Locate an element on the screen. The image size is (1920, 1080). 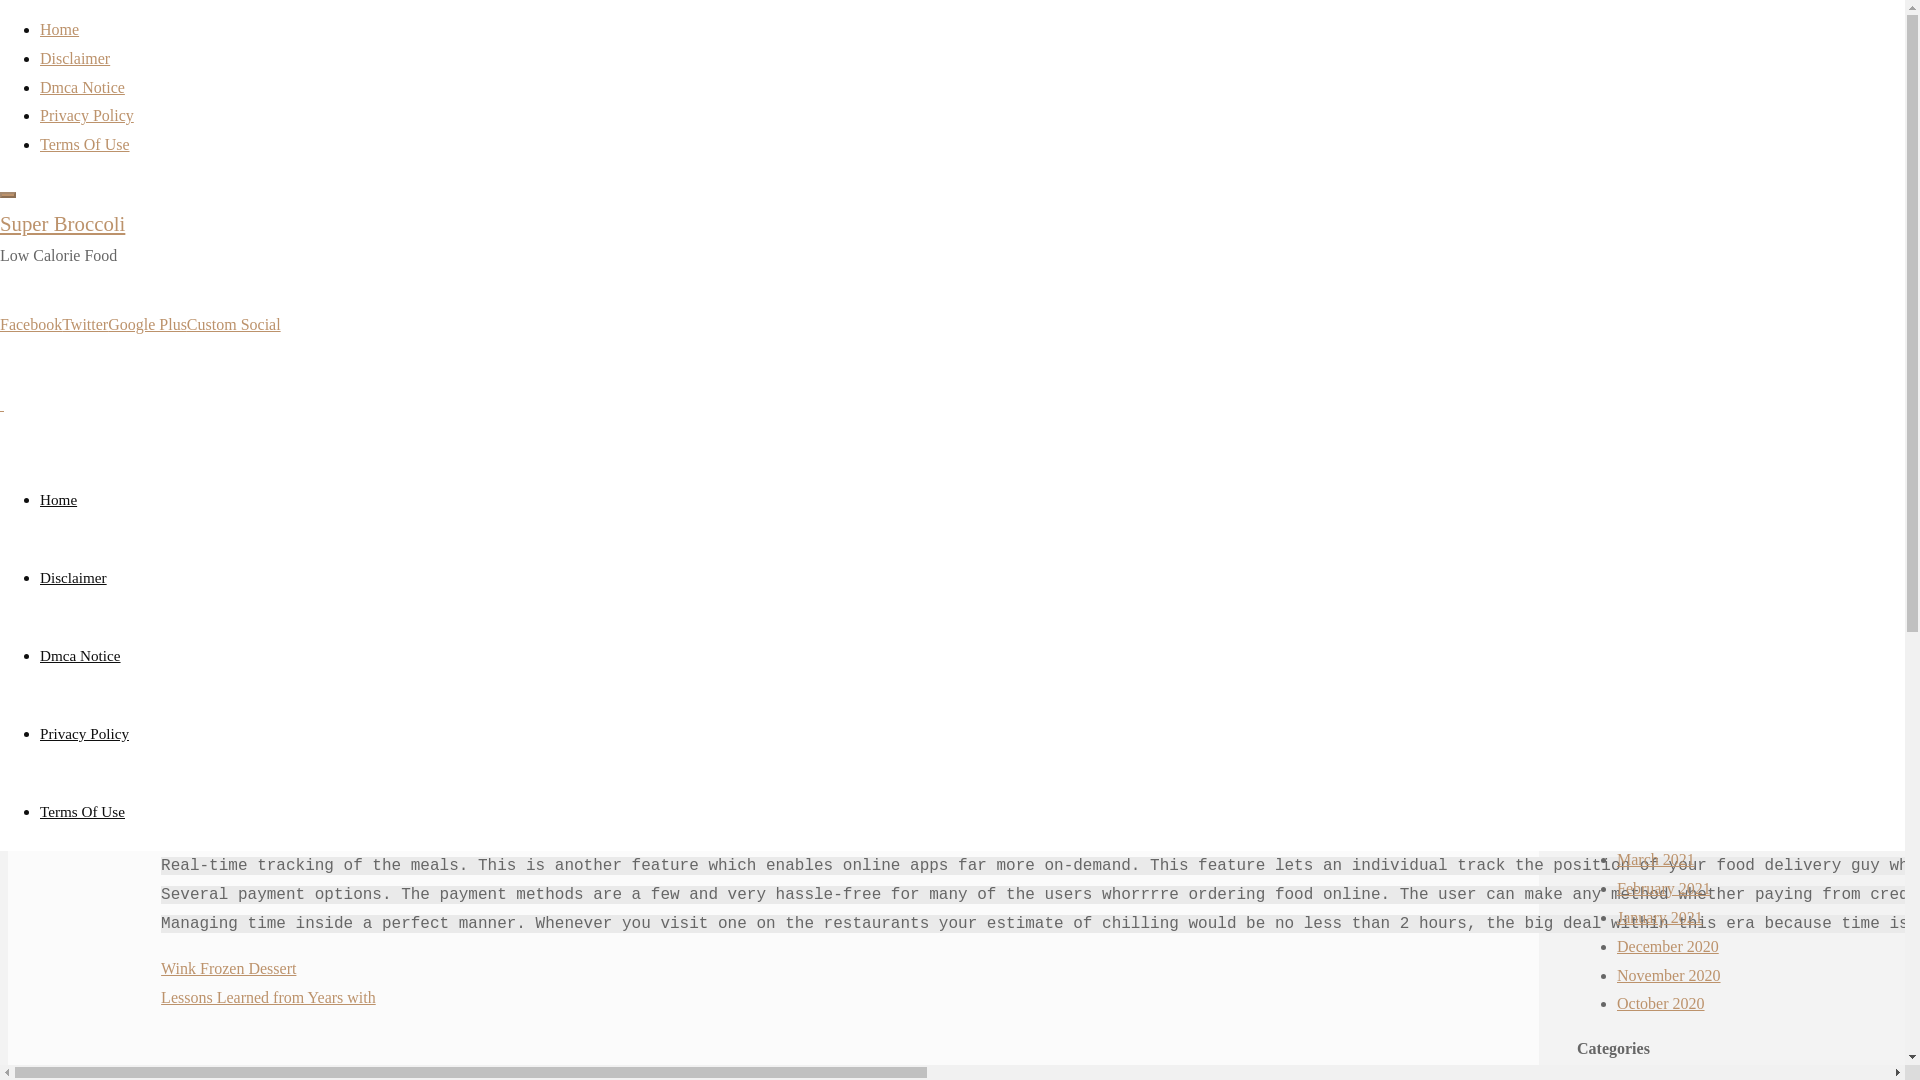
View all posts by superbroccoli is located at coordinates (228, 470).